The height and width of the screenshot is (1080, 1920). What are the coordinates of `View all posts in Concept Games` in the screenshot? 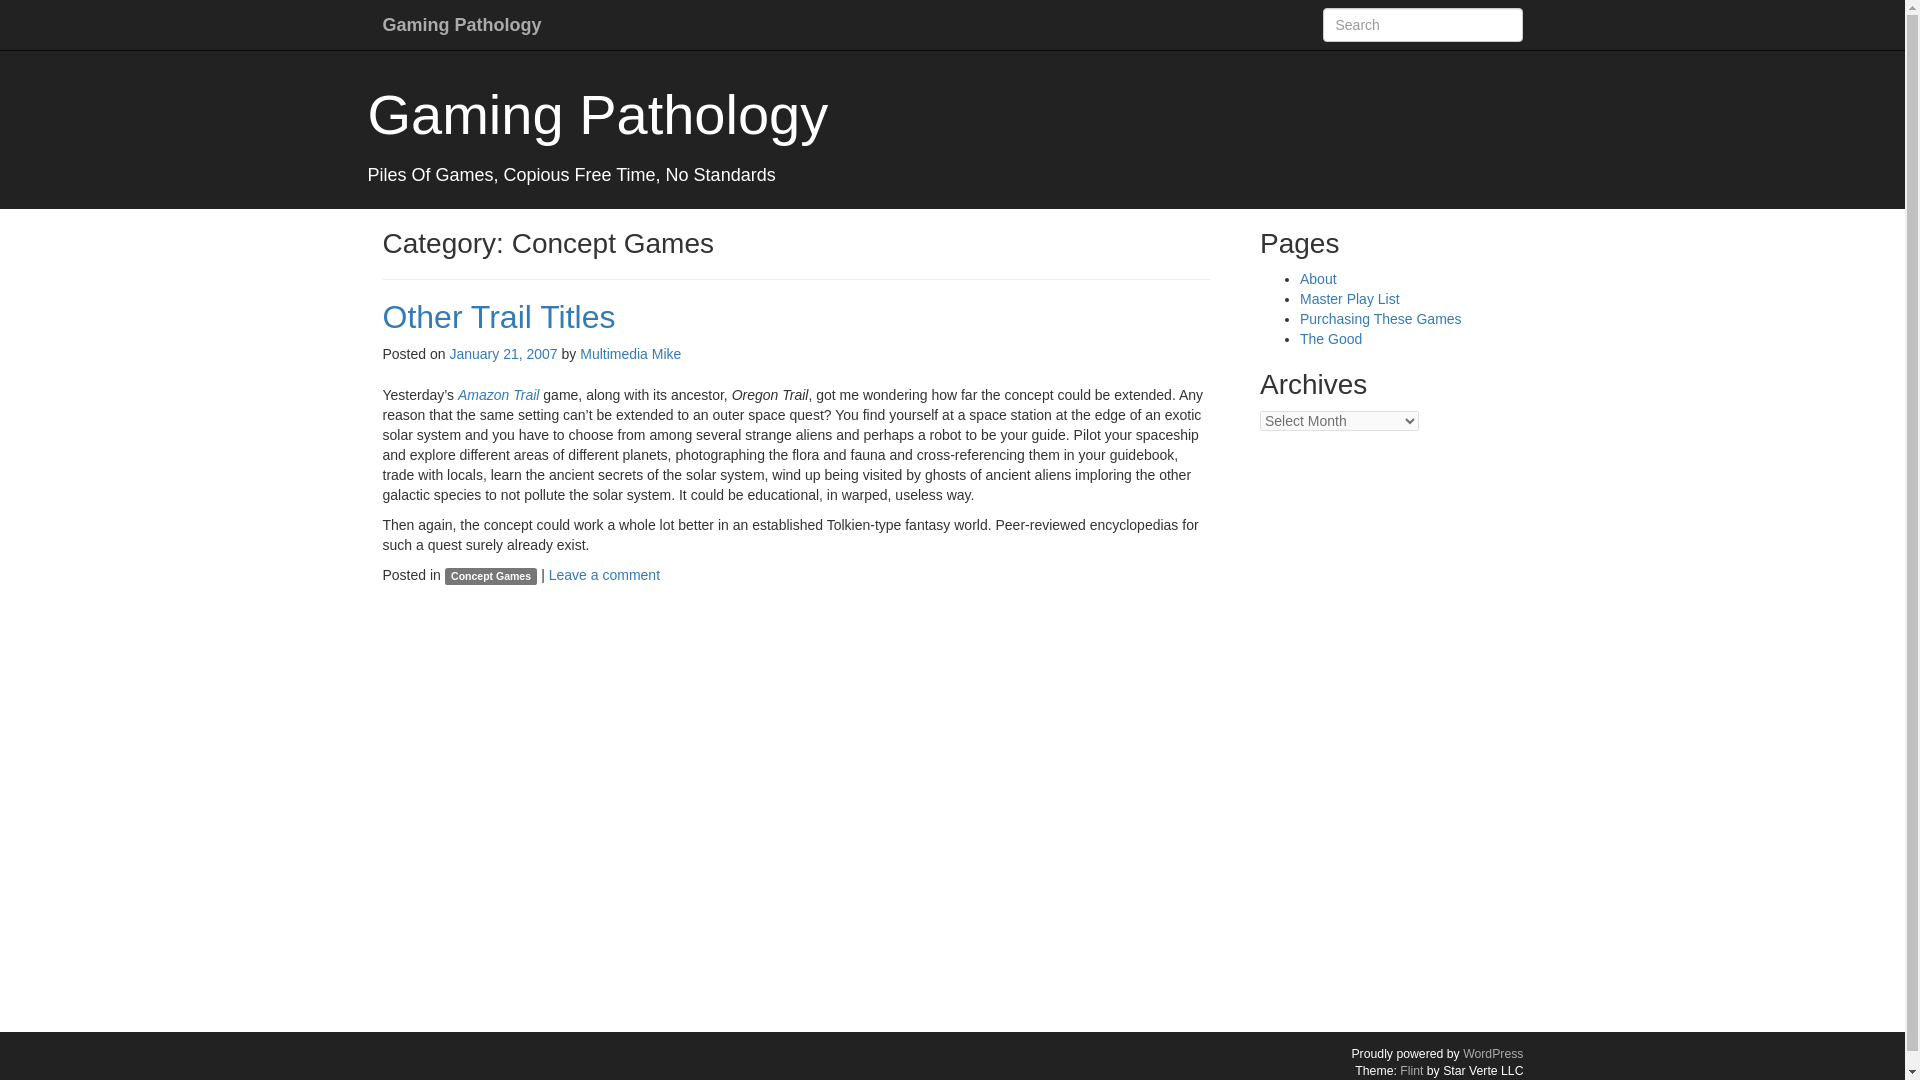 It's located at (491, 576).